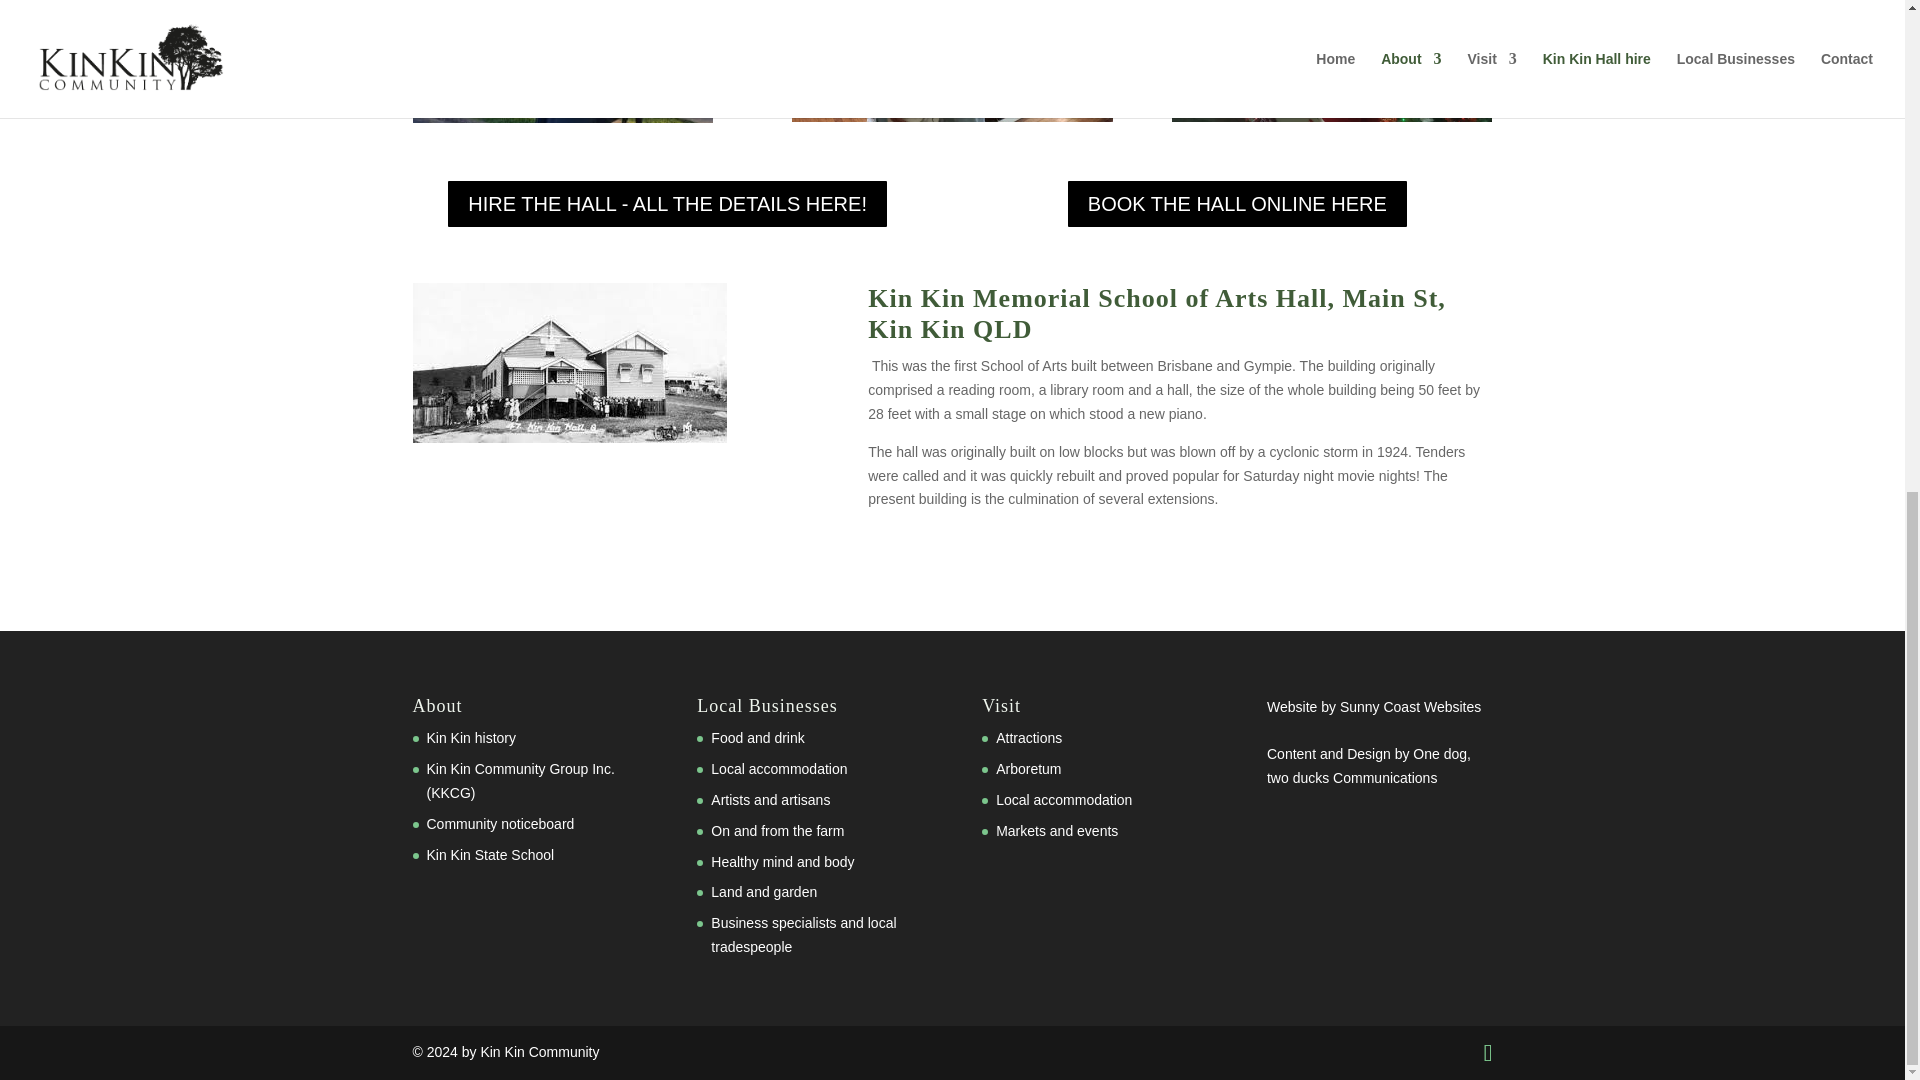 The width and height of the screenshot is (1920, 1080). Describe the element at coordinates (562, 62) in the screenshot. I see `KK halloween 2018 horses hall` at that location.